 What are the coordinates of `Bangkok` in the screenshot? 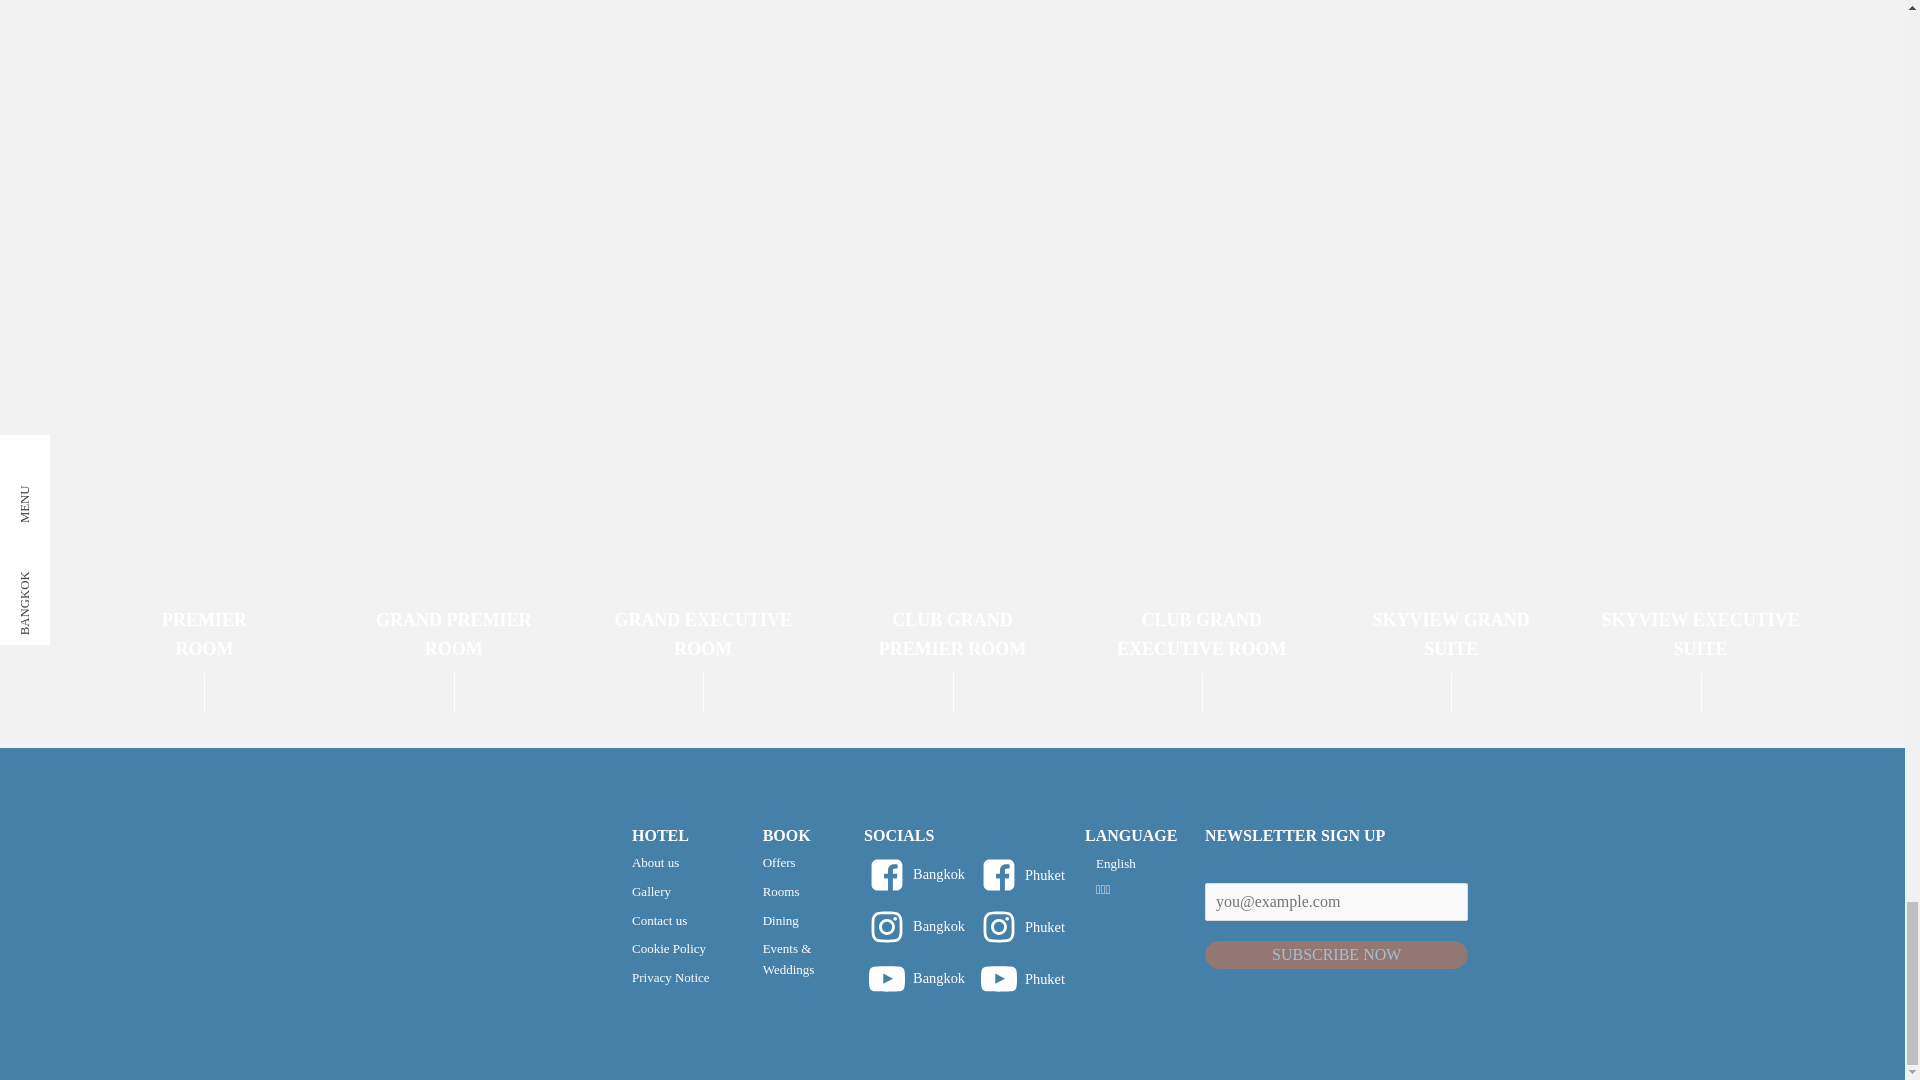 It's located at (670, 978).